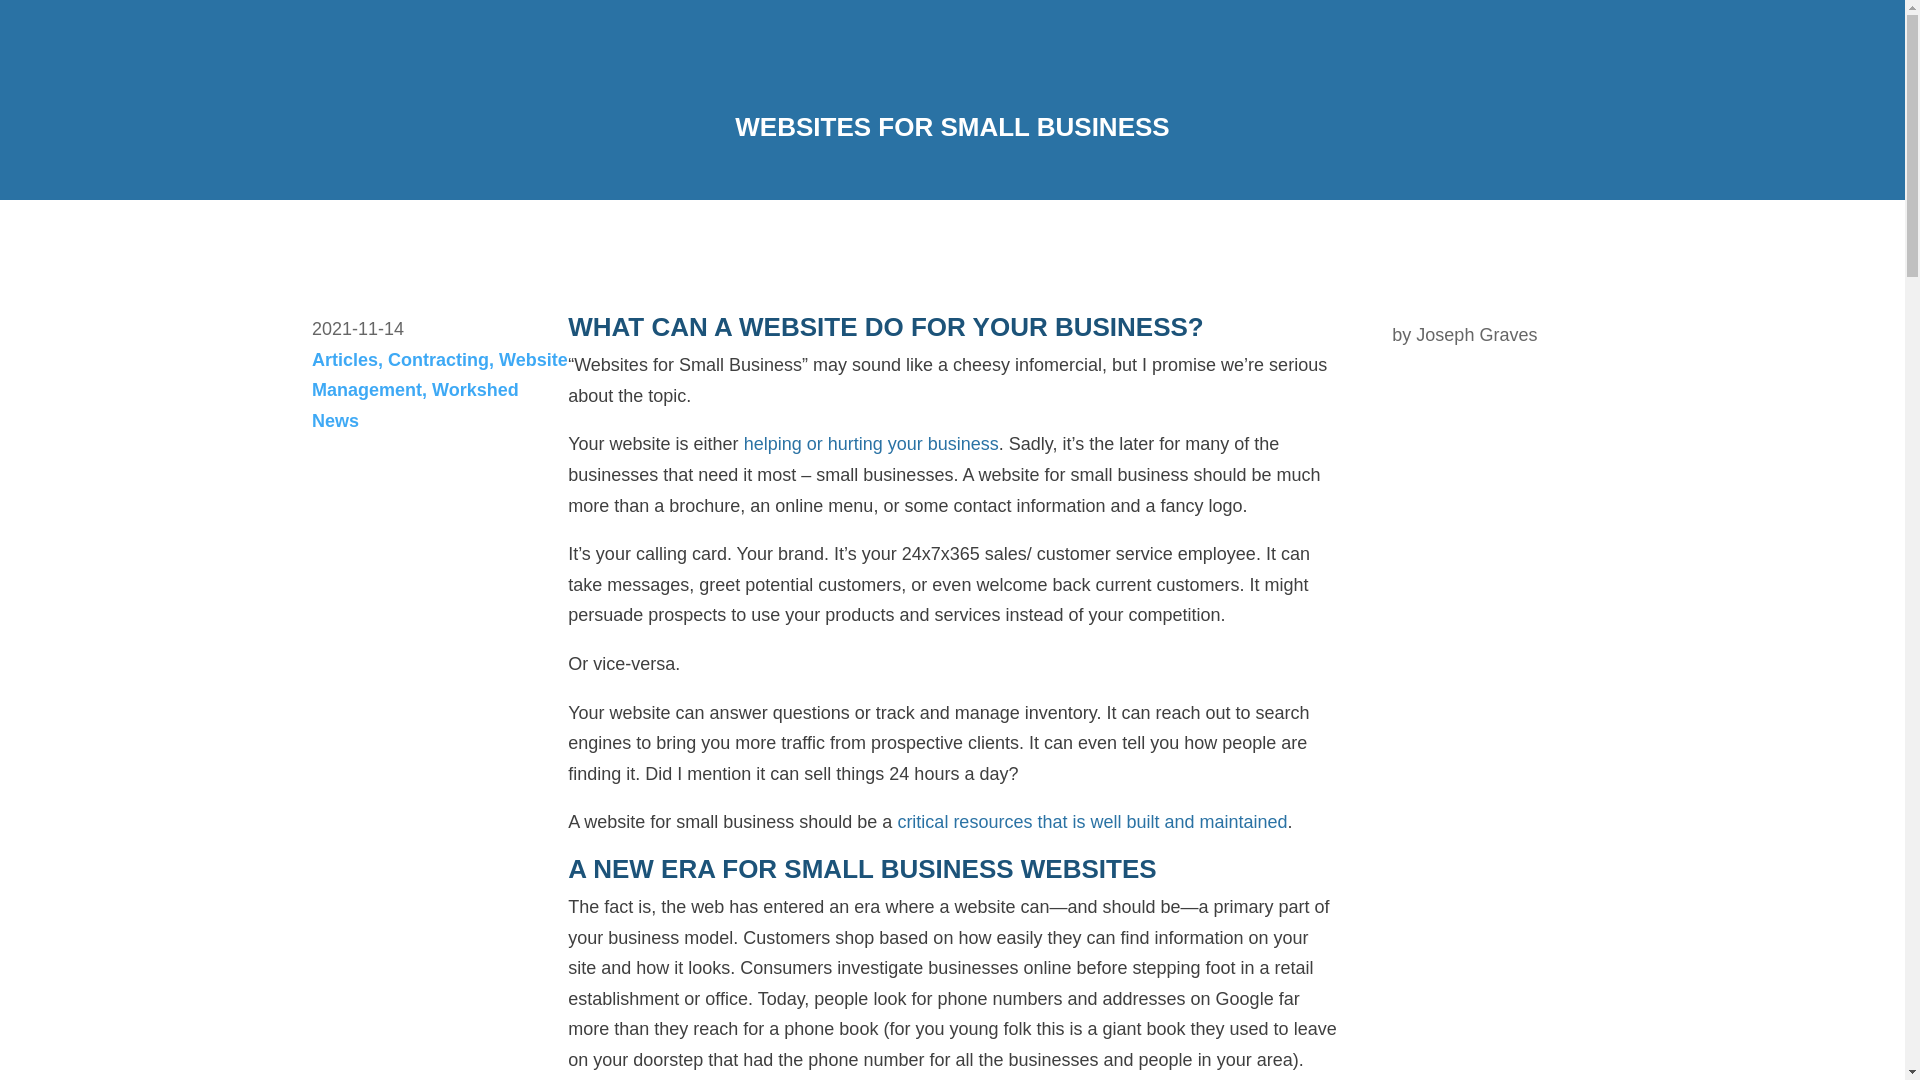  What do you see at coordinates (414, 405) in the screenshot?
I see `Workshed News` at bounding box center [414, 405].